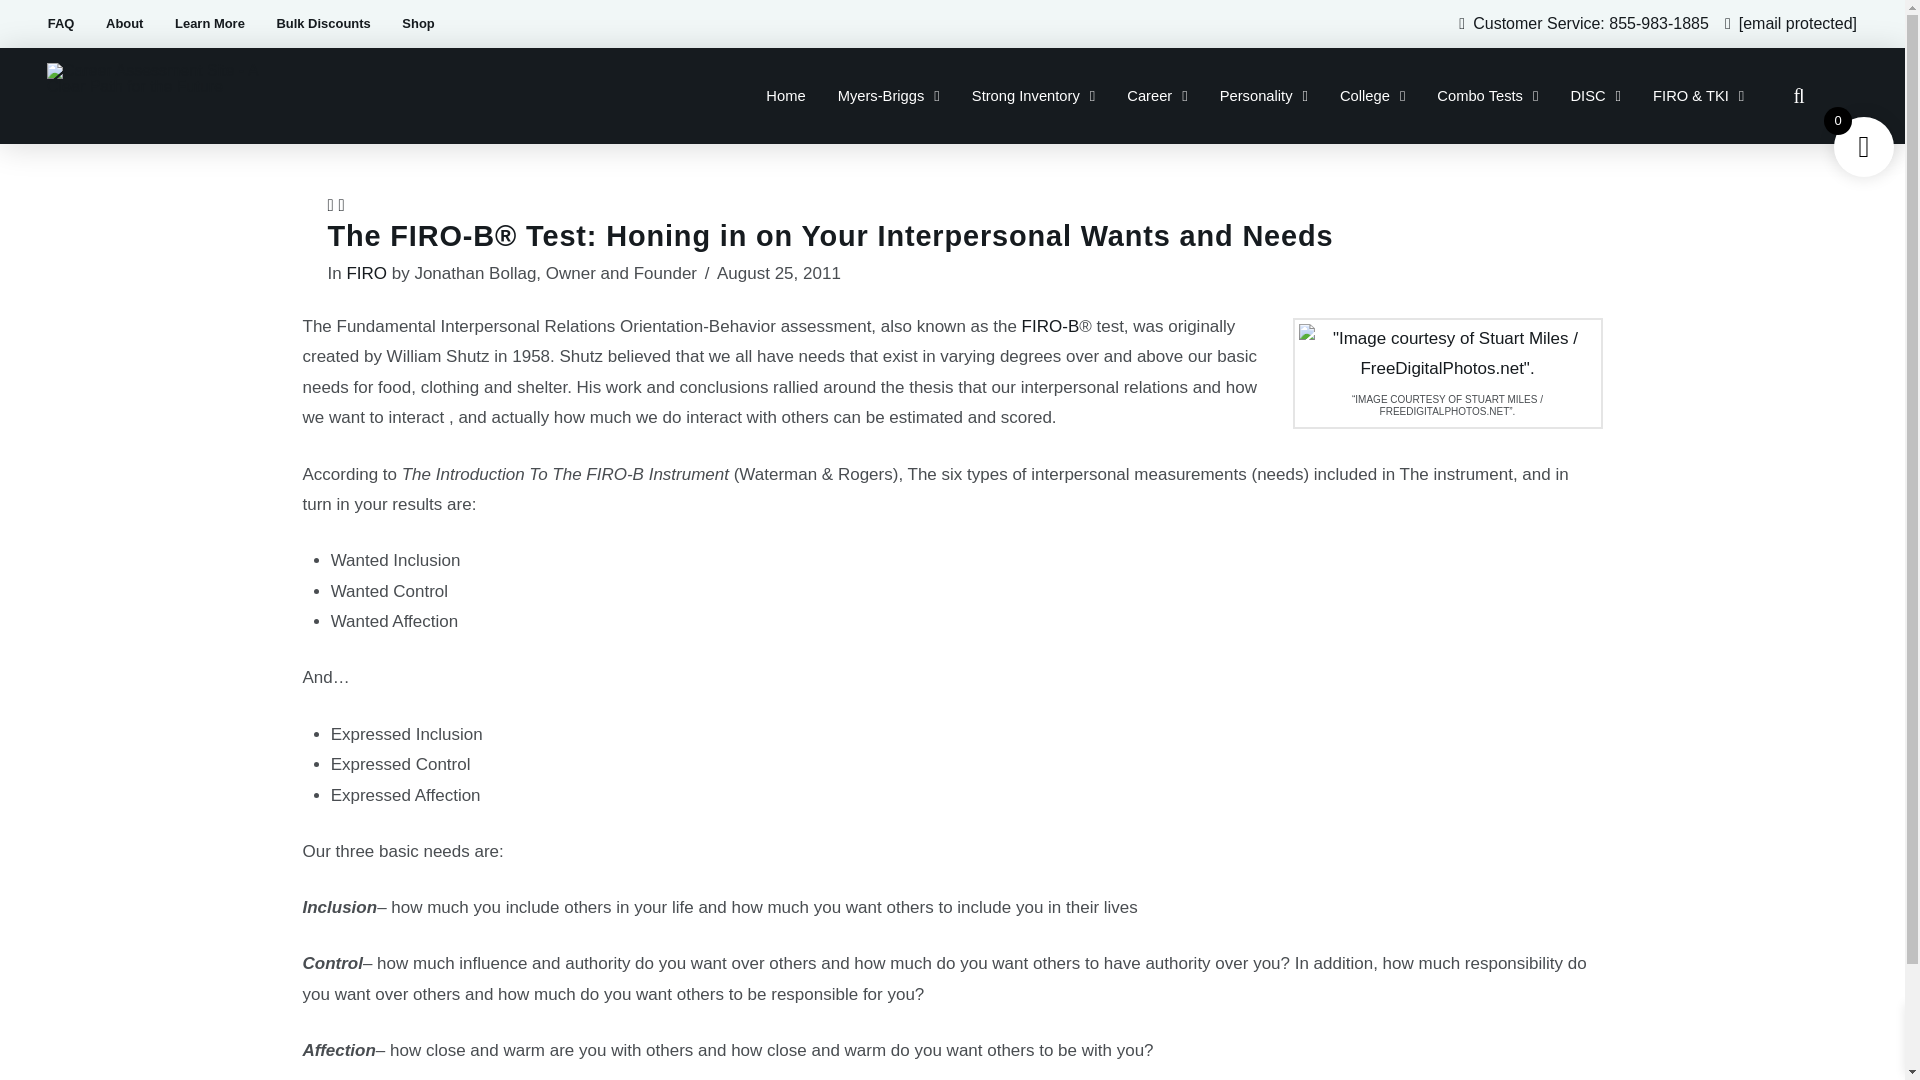 The height and width of the screenshot is (1080, 1920). Describe the element at coordinates (1590, 24) in the screenshot. I see `Customer Service: 855-983-1885` at that location.